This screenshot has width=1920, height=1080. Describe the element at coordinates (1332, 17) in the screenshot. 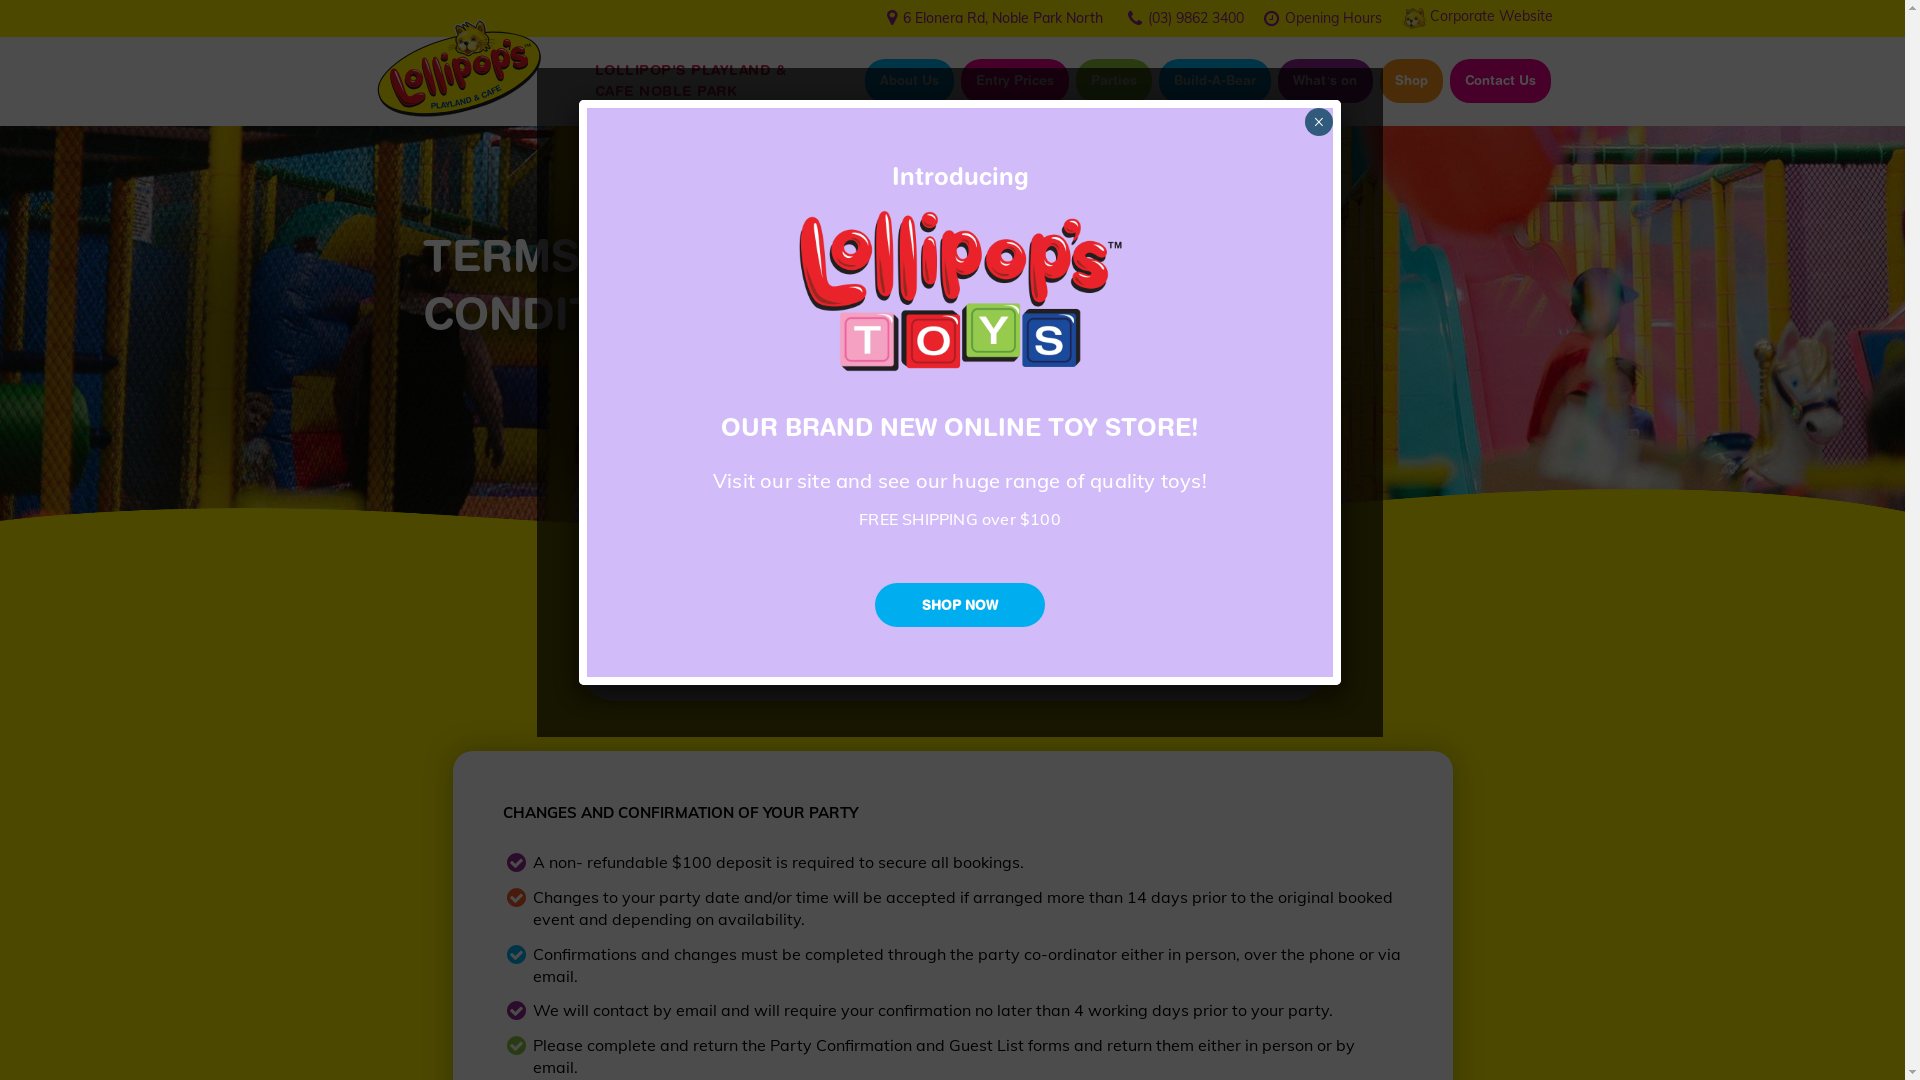

I see `Opening Hours` at that location.